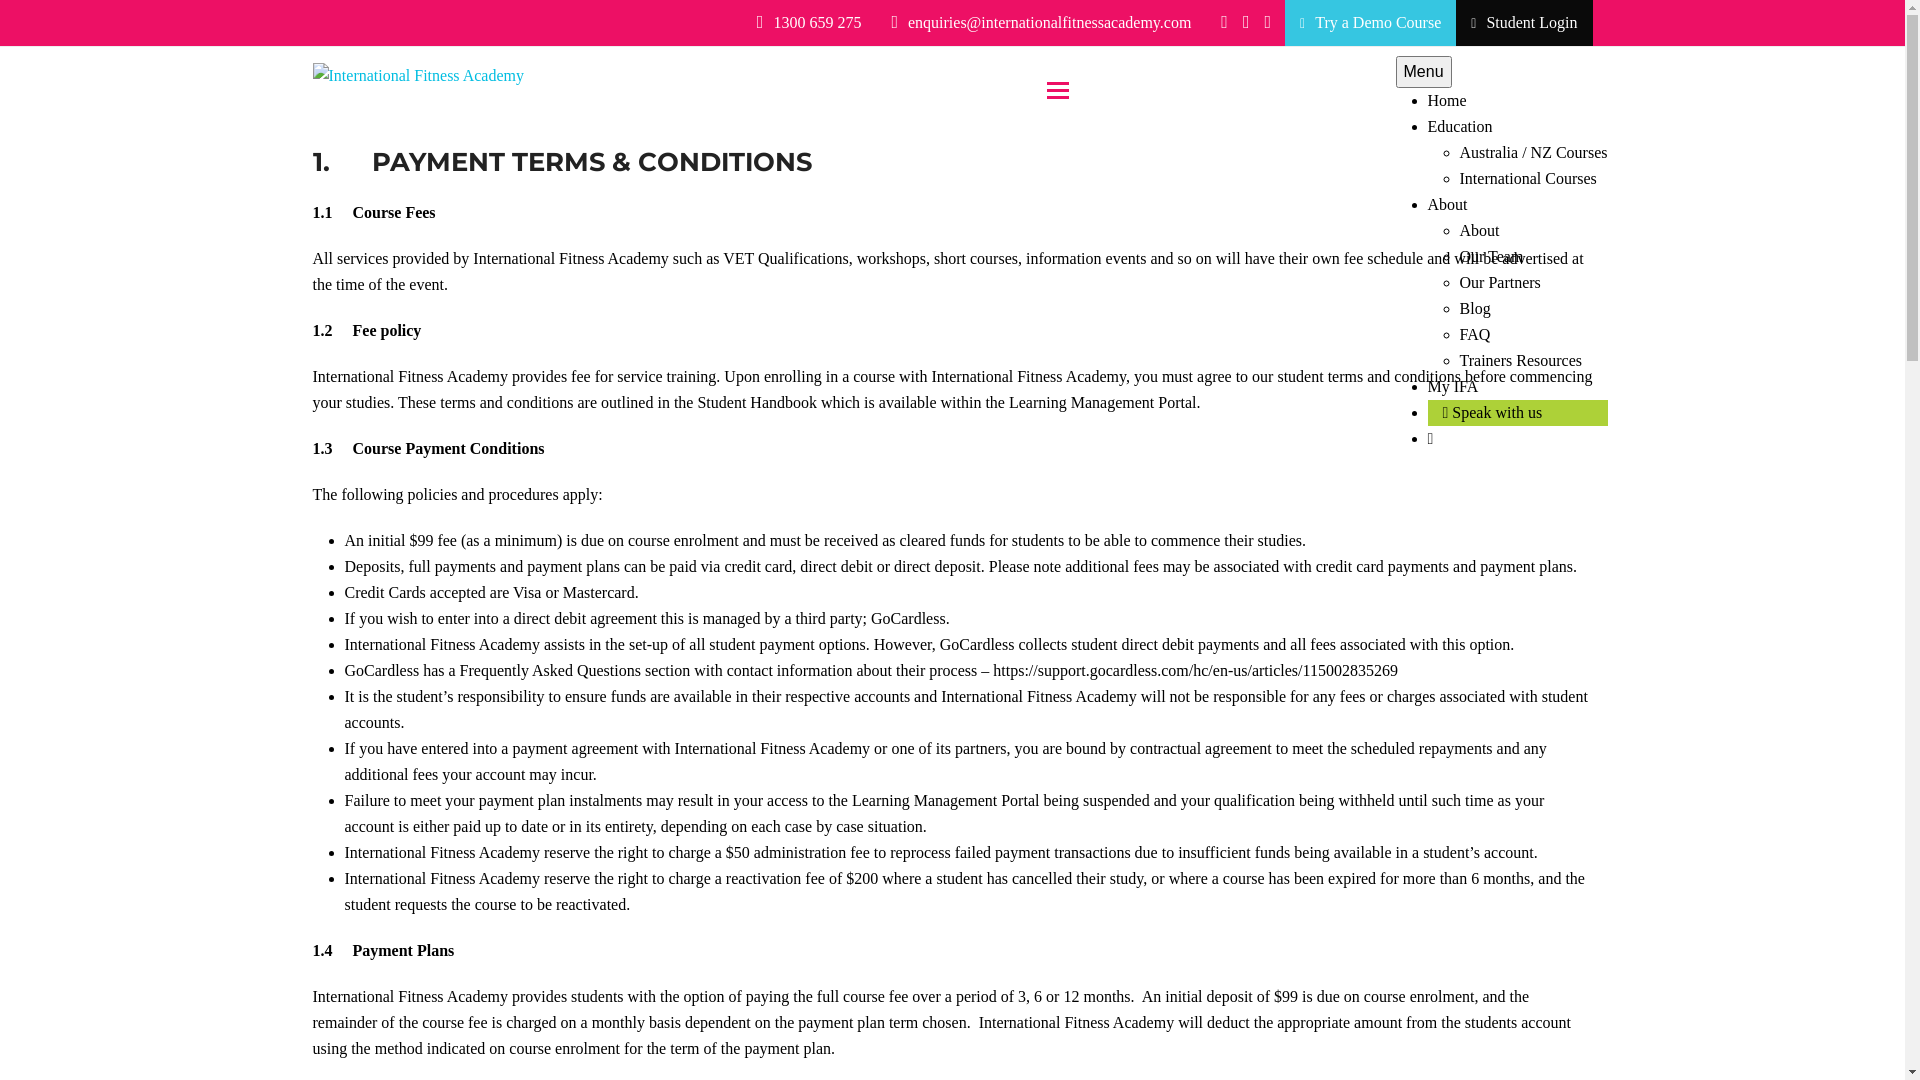 The image size is (1920, 1080). I want to click on Menu, so click(1424, 72).